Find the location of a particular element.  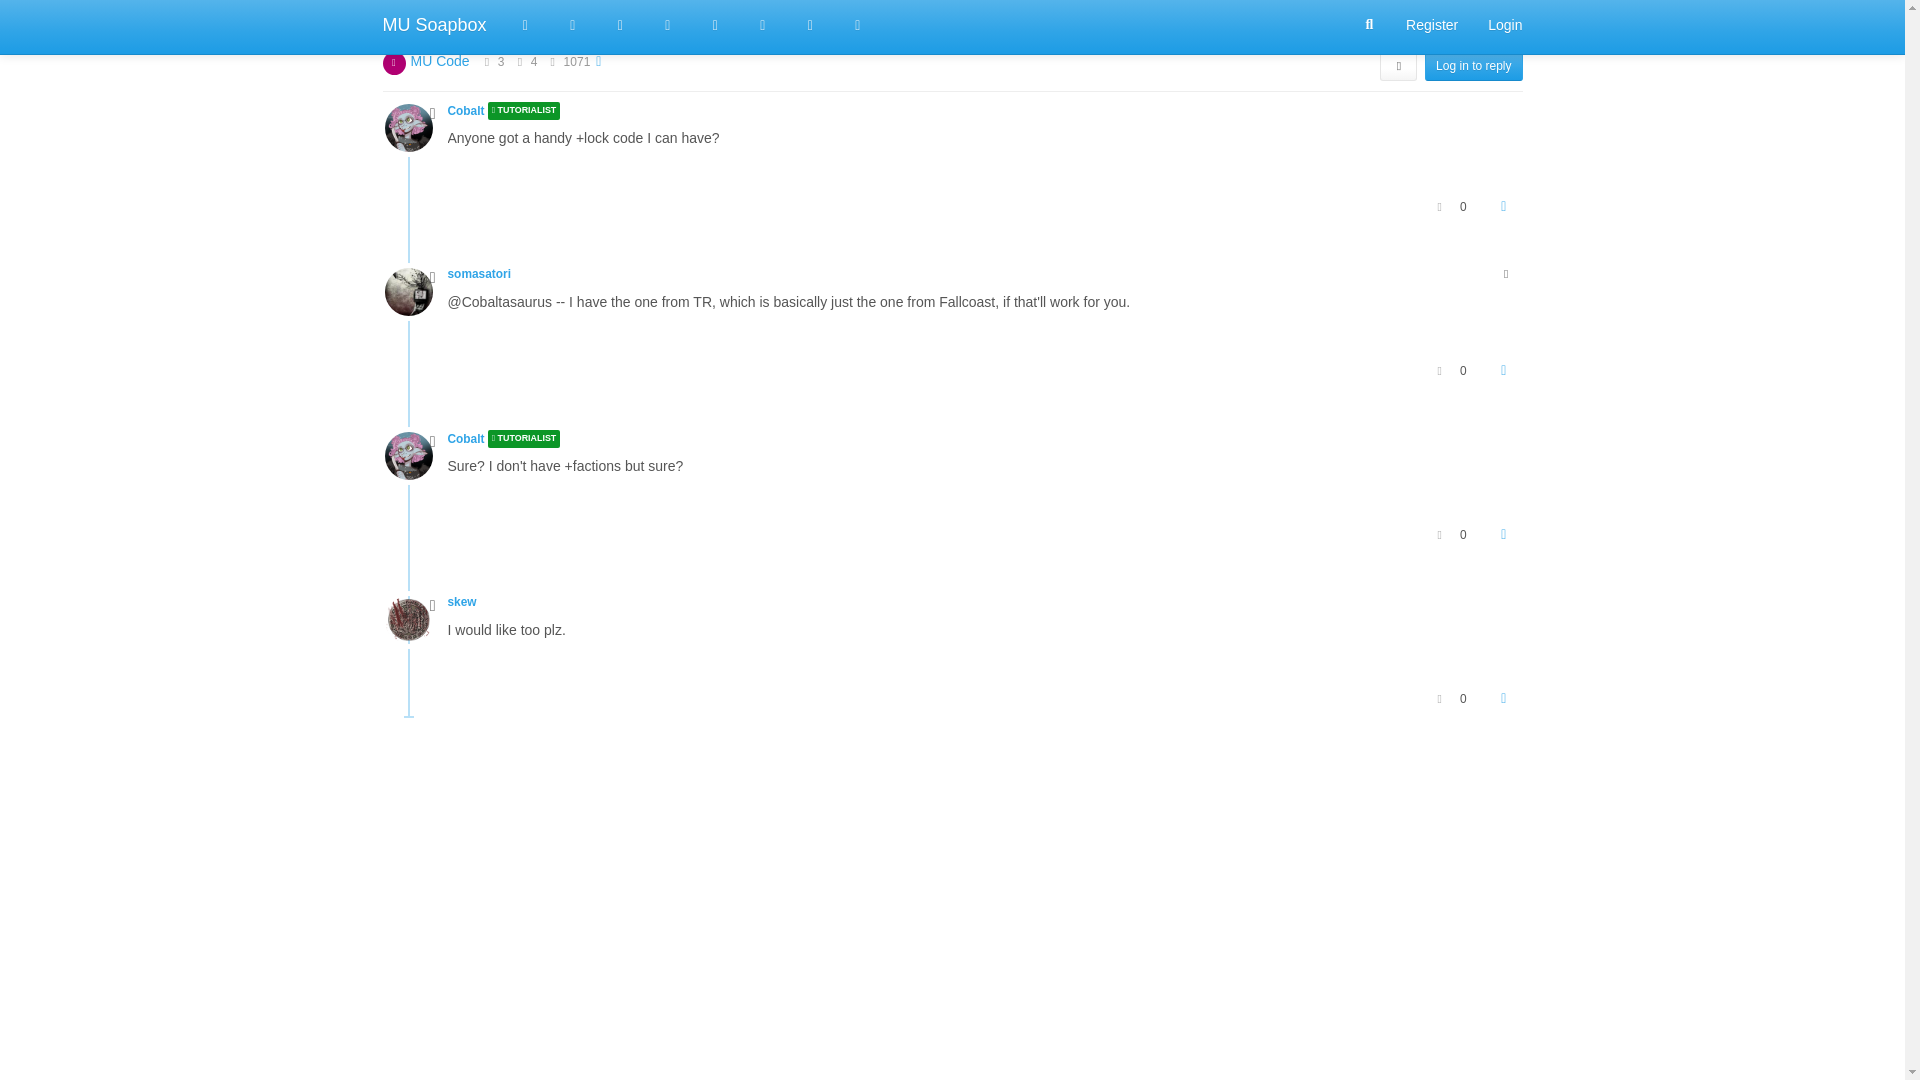

Groups is located at coordinates (763, 24).